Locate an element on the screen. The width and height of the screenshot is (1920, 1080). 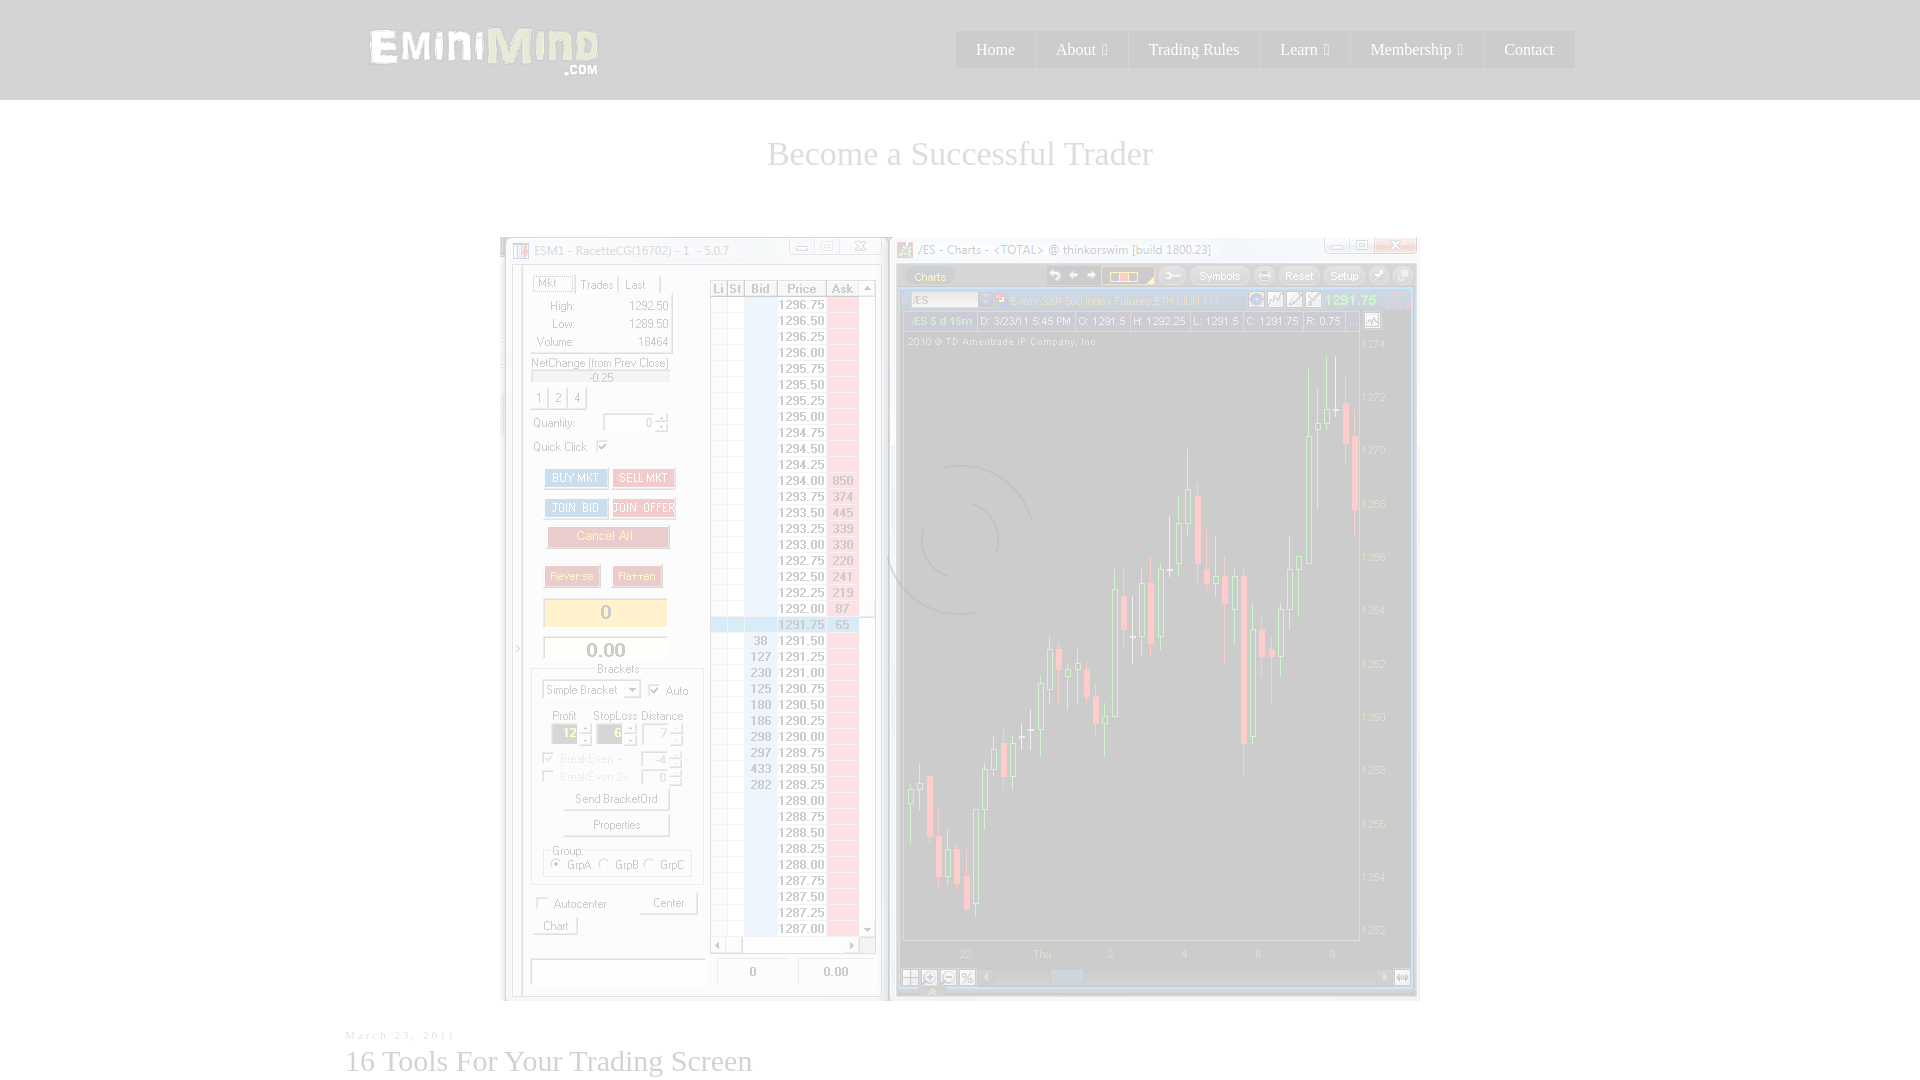
Contact is located at coordinates (1529, 50).